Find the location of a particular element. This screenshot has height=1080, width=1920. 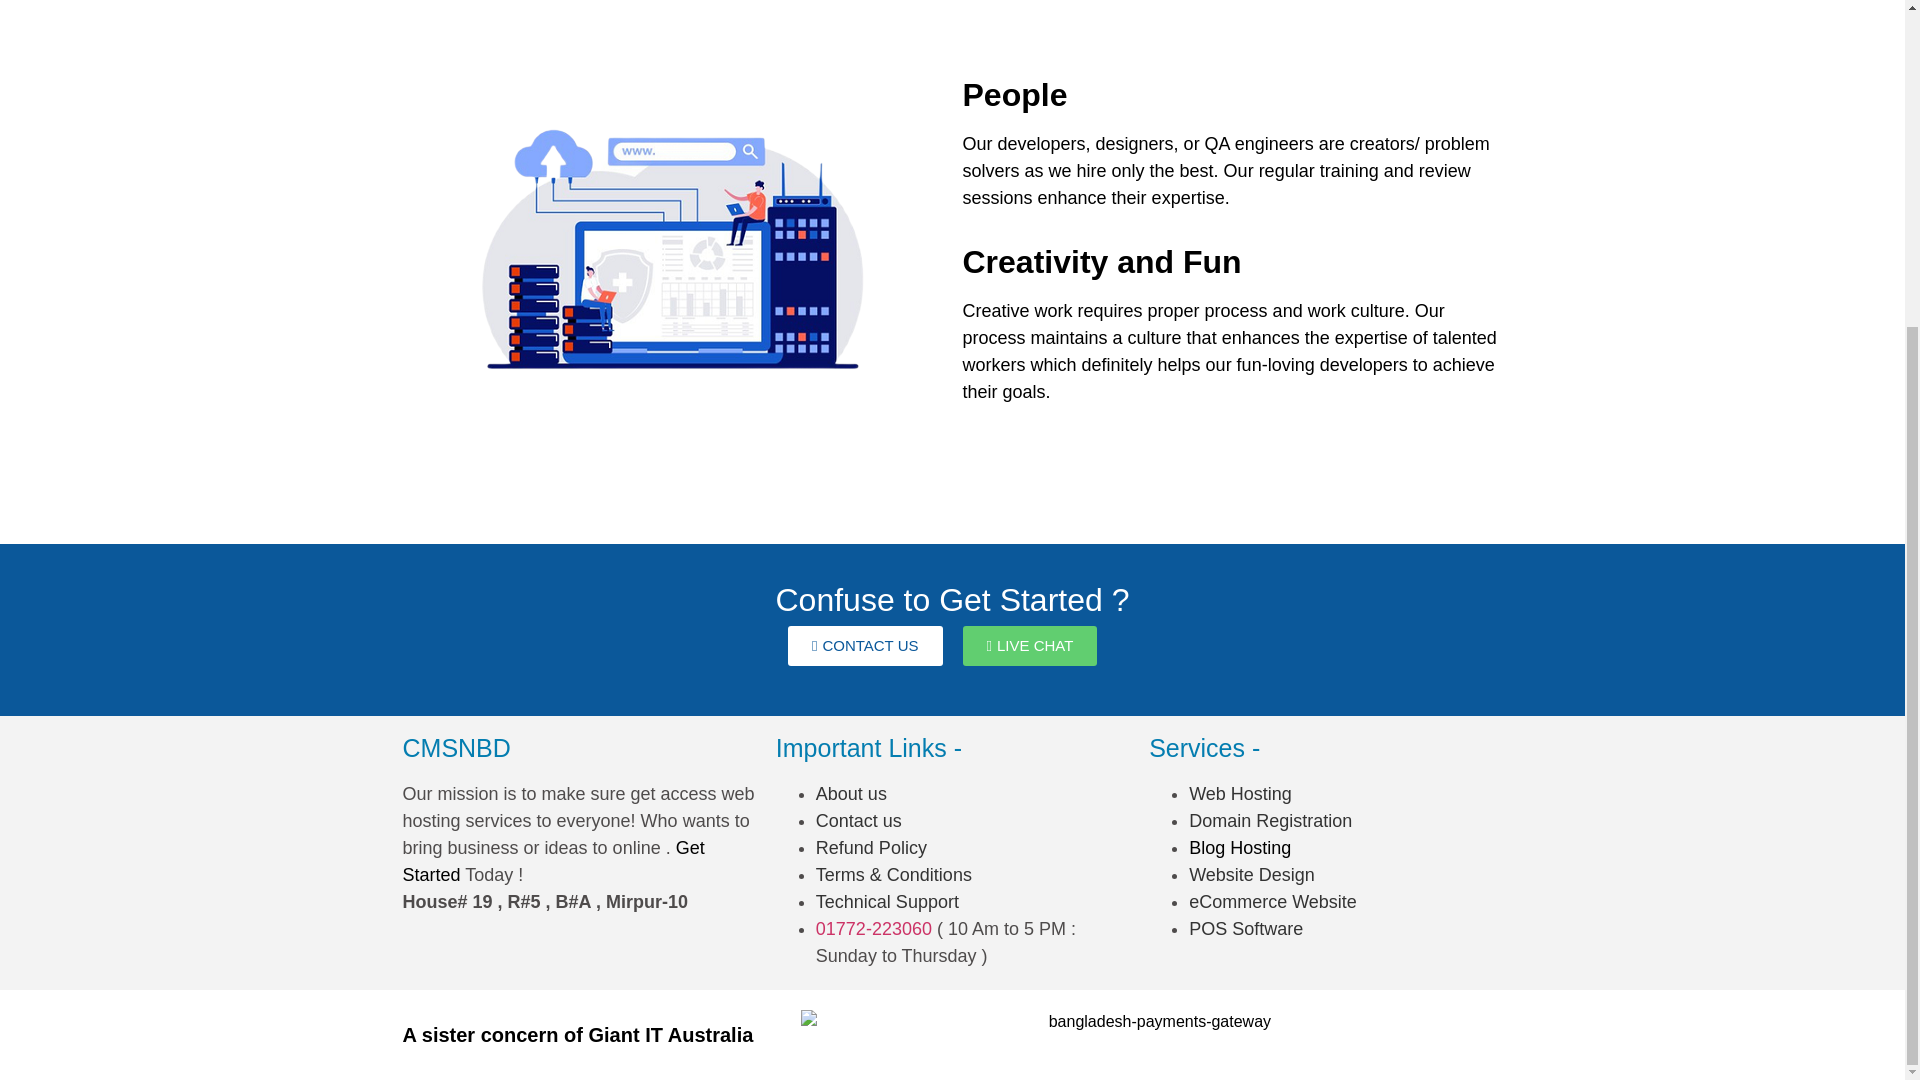

A sister concern of Giant IT Australia  is located at coordinates (580, 1034).